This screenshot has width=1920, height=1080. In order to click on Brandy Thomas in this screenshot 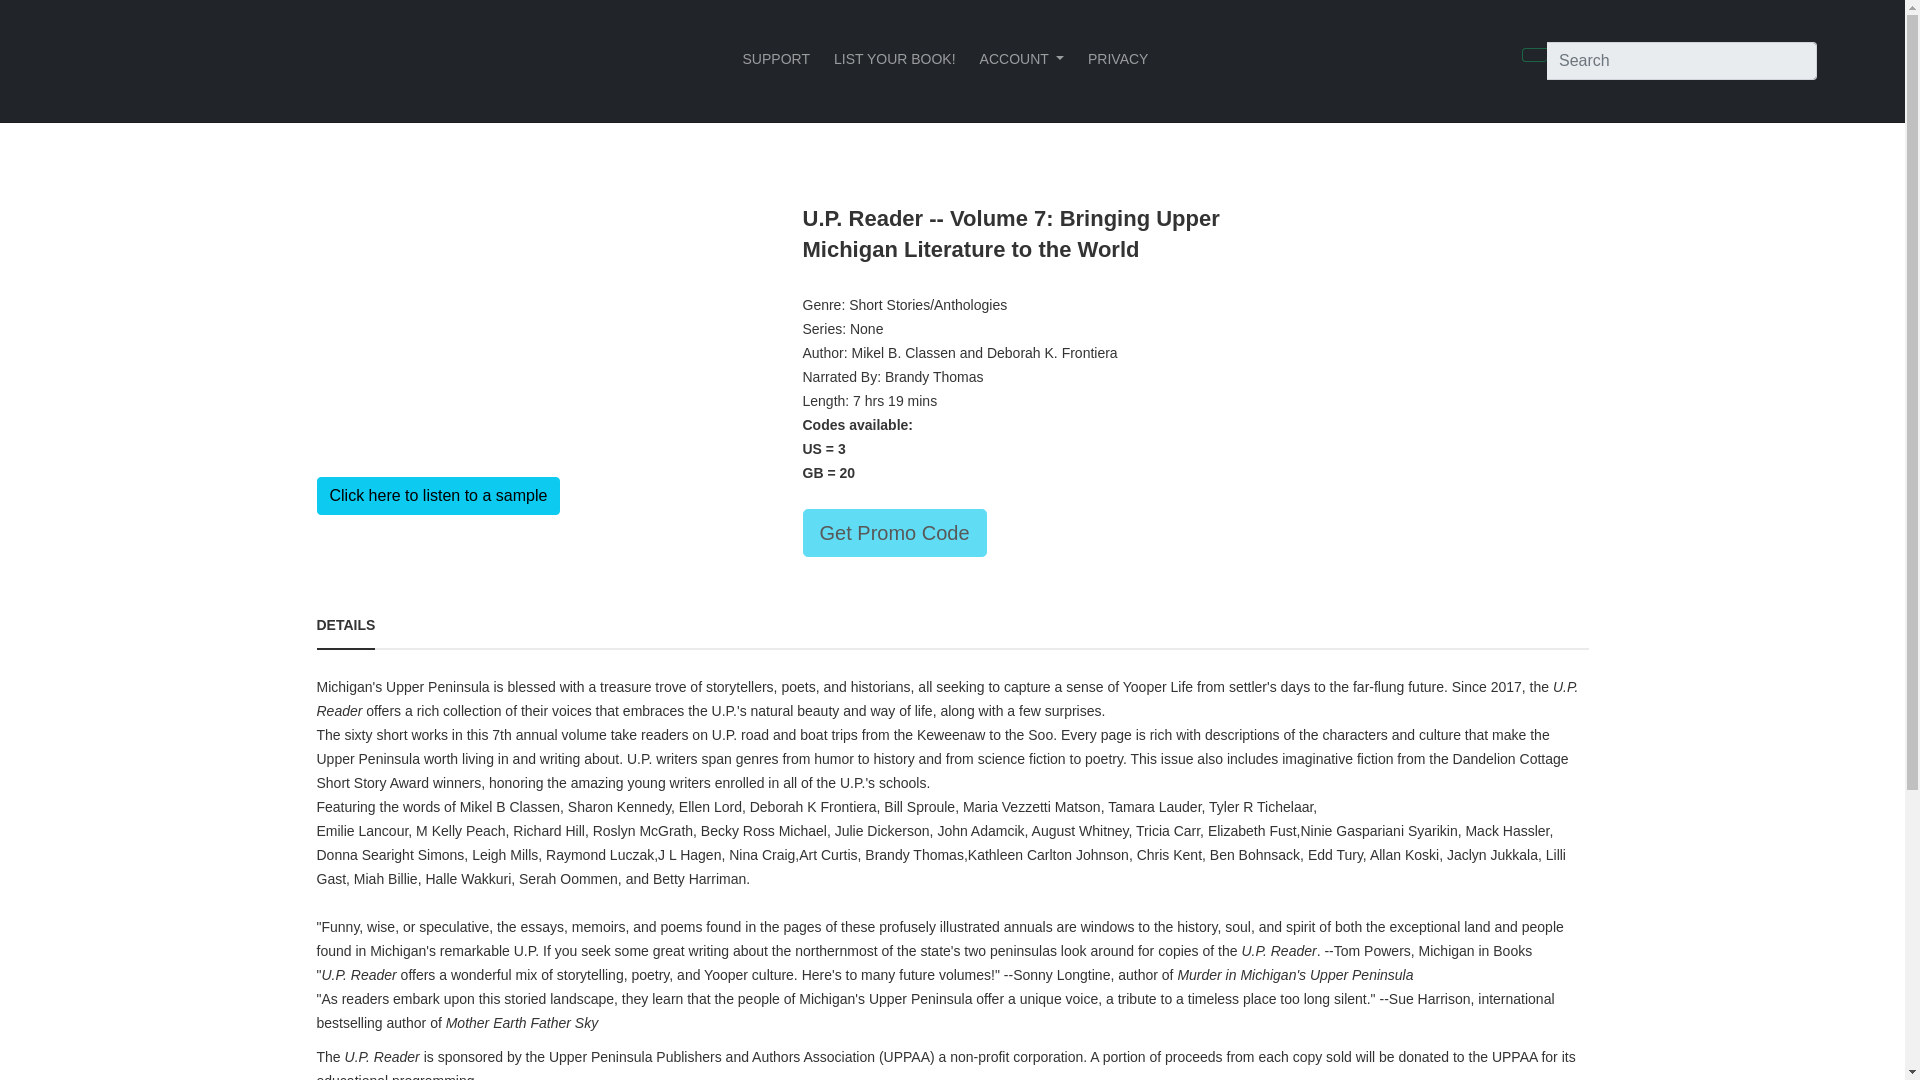, I will do `click(934, 376)`.